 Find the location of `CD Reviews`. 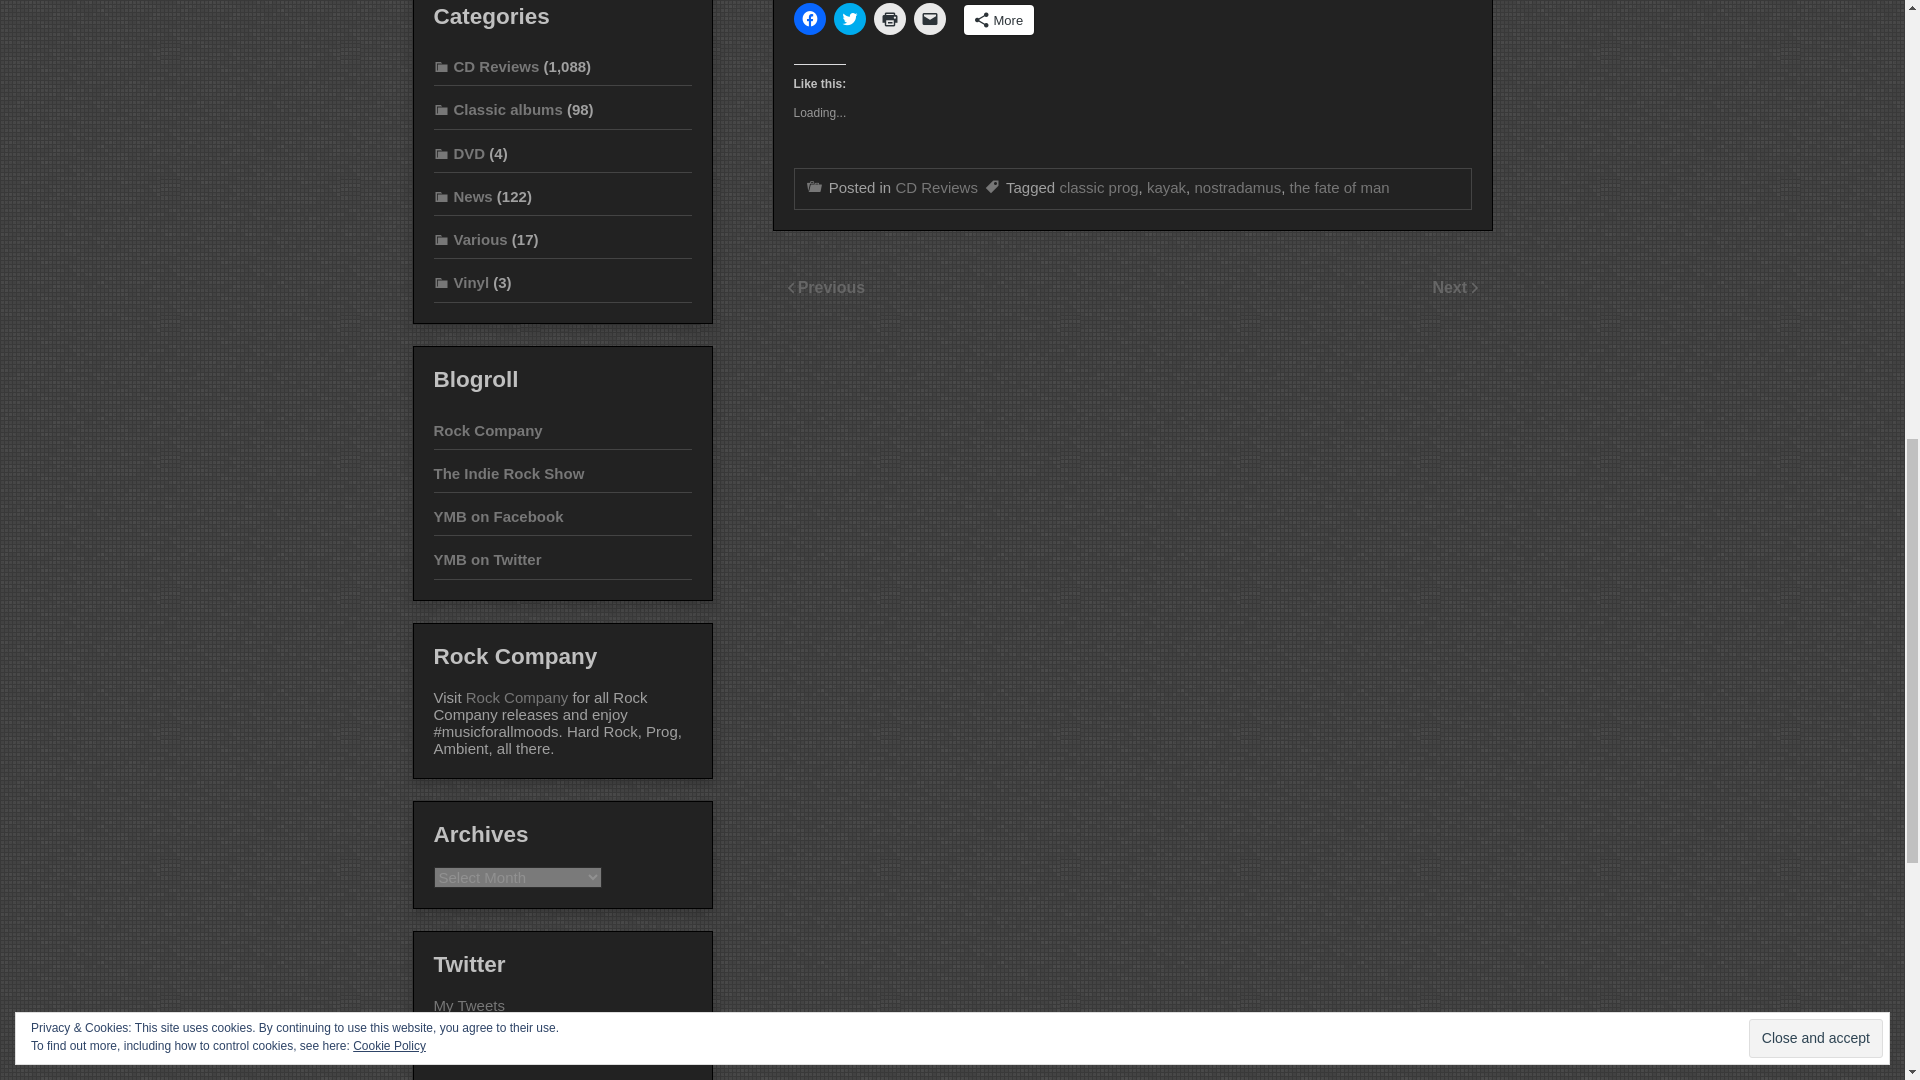

CD Reviews is located at coordinates (936, 187).